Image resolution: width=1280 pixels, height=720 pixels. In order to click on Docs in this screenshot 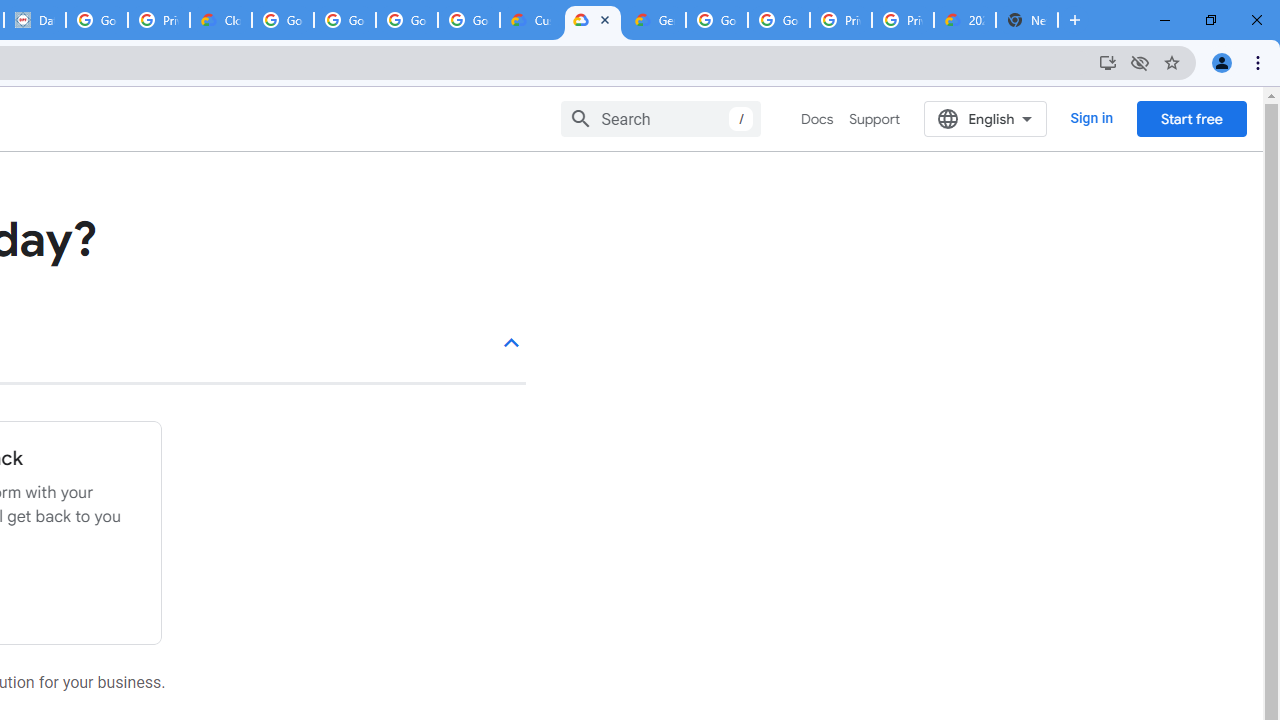, I will do `click(818, 119)`.